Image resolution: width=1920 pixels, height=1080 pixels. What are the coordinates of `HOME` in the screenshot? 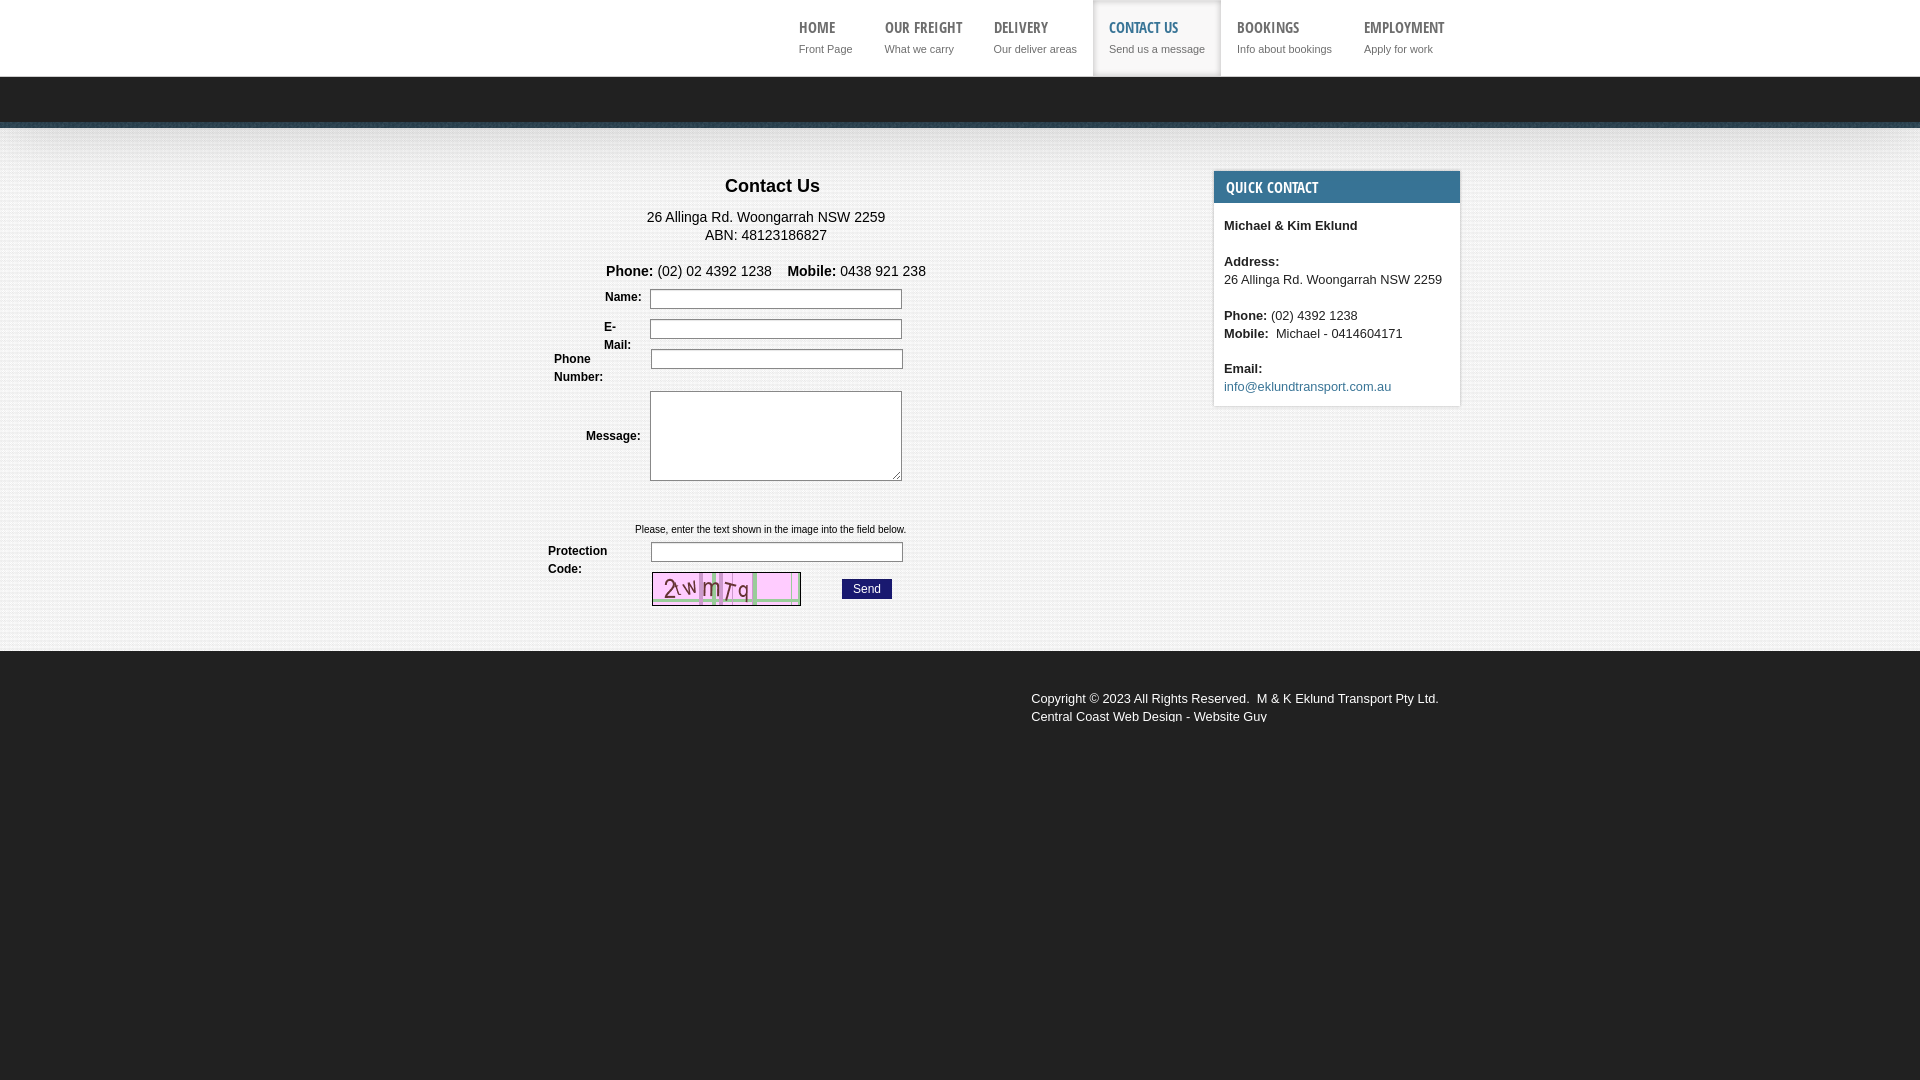 It's located at (817, 28).